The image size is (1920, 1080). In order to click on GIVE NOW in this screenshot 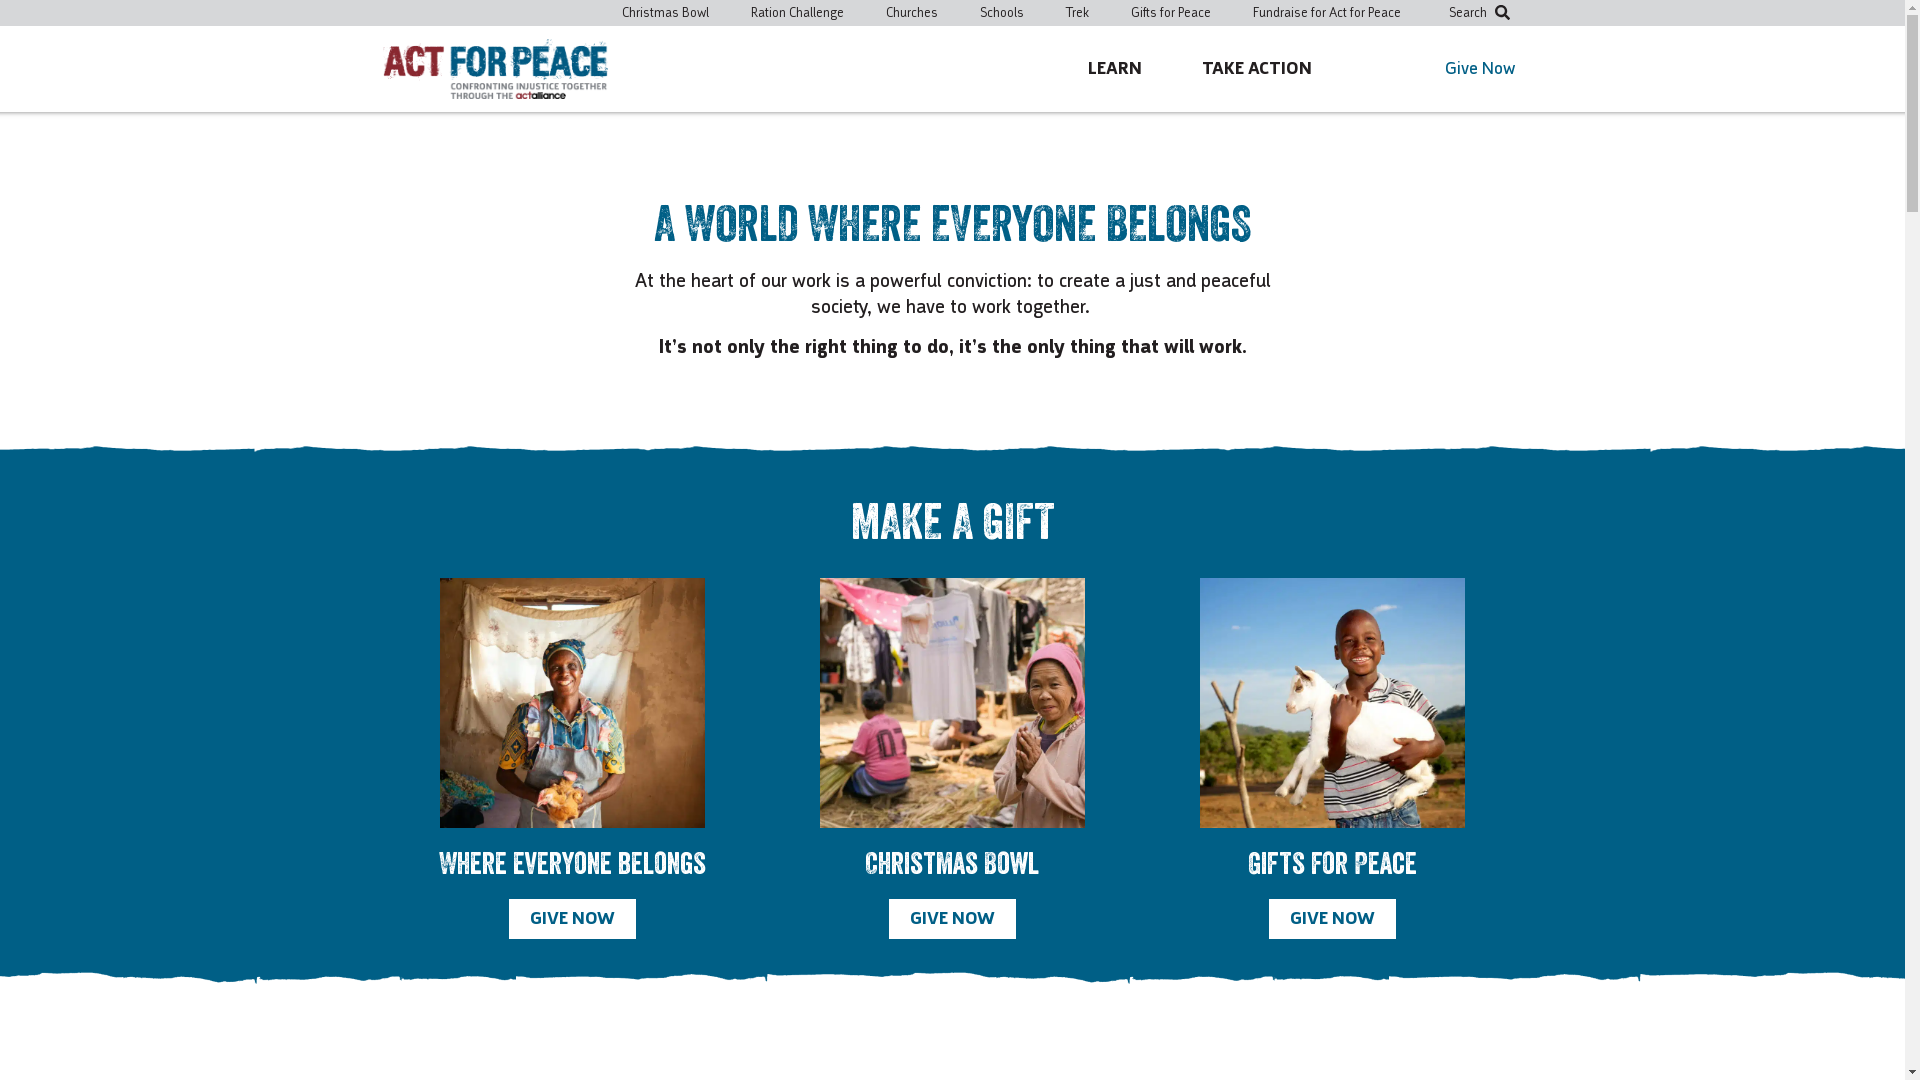, I will do `click(572, 919)`.